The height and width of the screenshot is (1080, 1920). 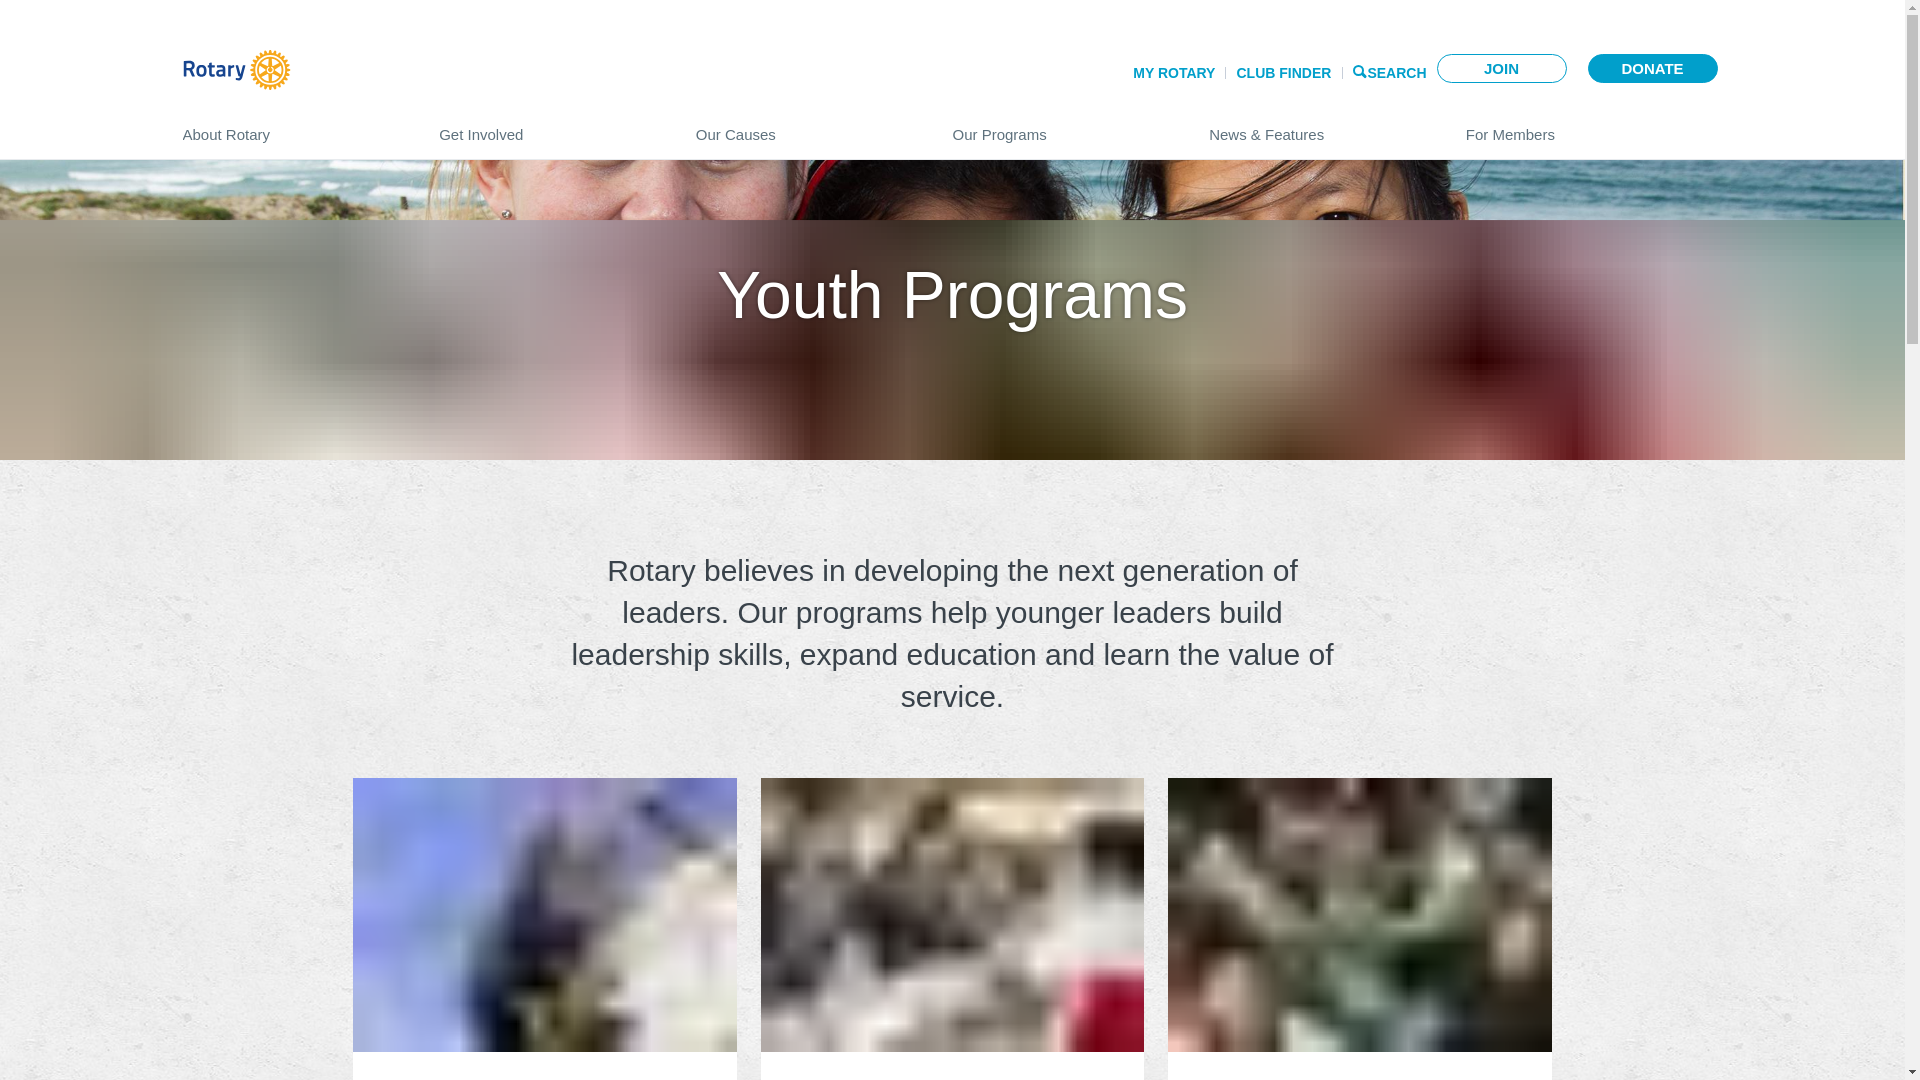 What do you see at coordinates (1396, 72) in the screenshot?
I see `SEARCH` at bounding box center [1396, 72].